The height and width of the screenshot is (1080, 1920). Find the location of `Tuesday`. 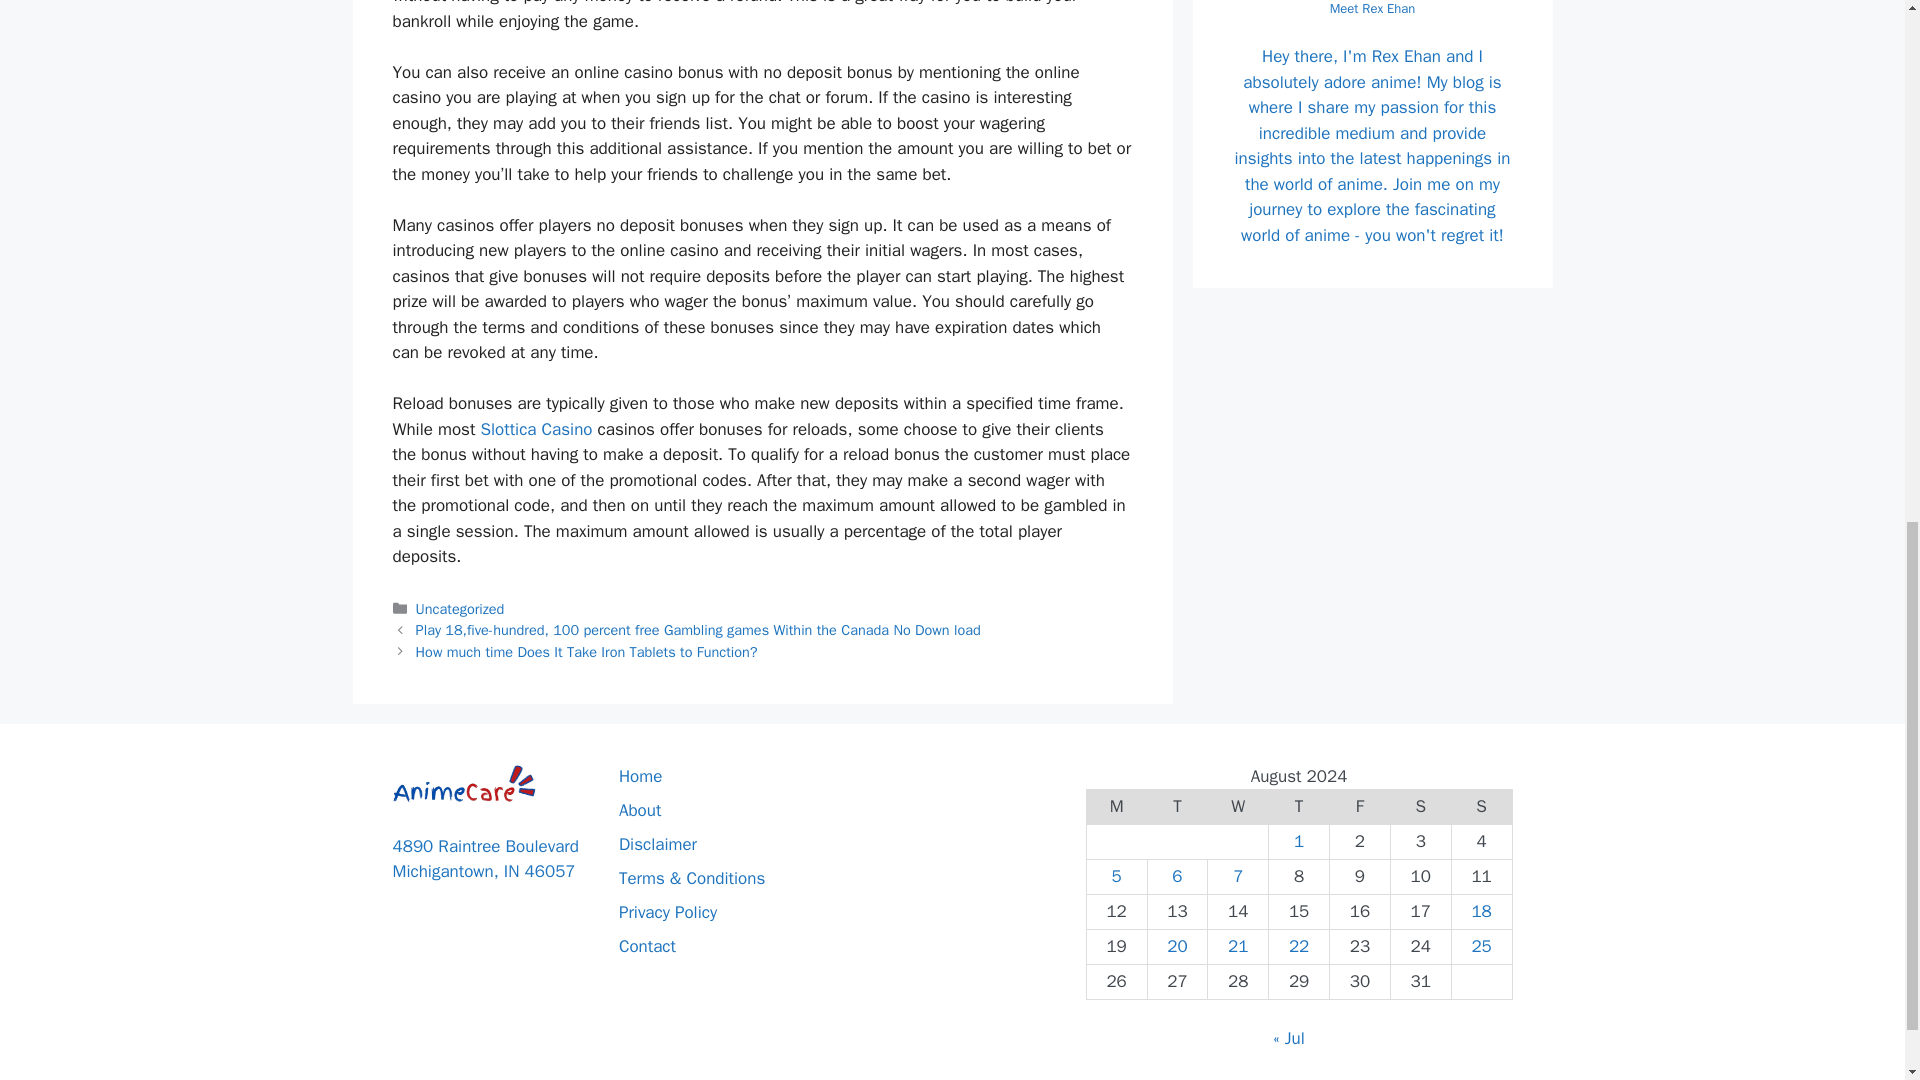

Tuesday is located at coordinates (1176, 807).